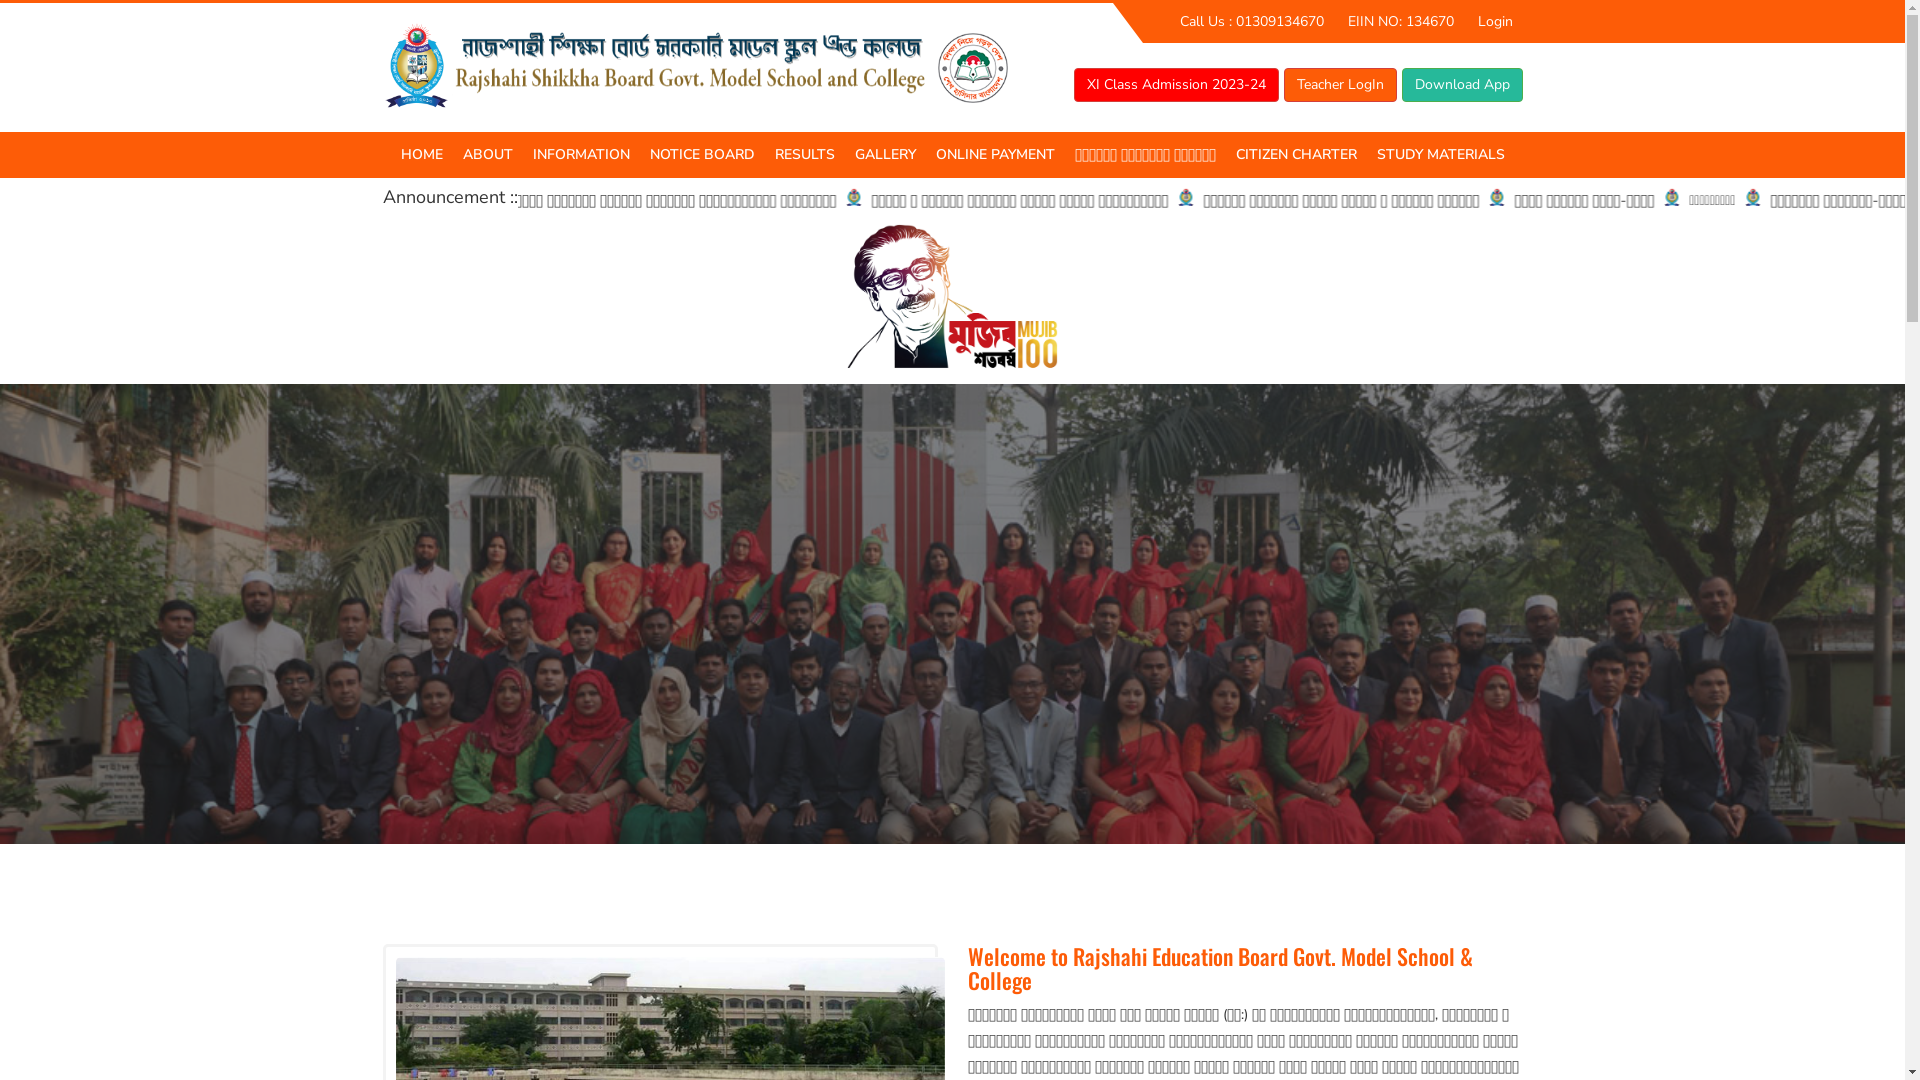  Describe the element at coordinates (1466, 201) in the screenshot. I see `HSC SYLLABUS` at that location.